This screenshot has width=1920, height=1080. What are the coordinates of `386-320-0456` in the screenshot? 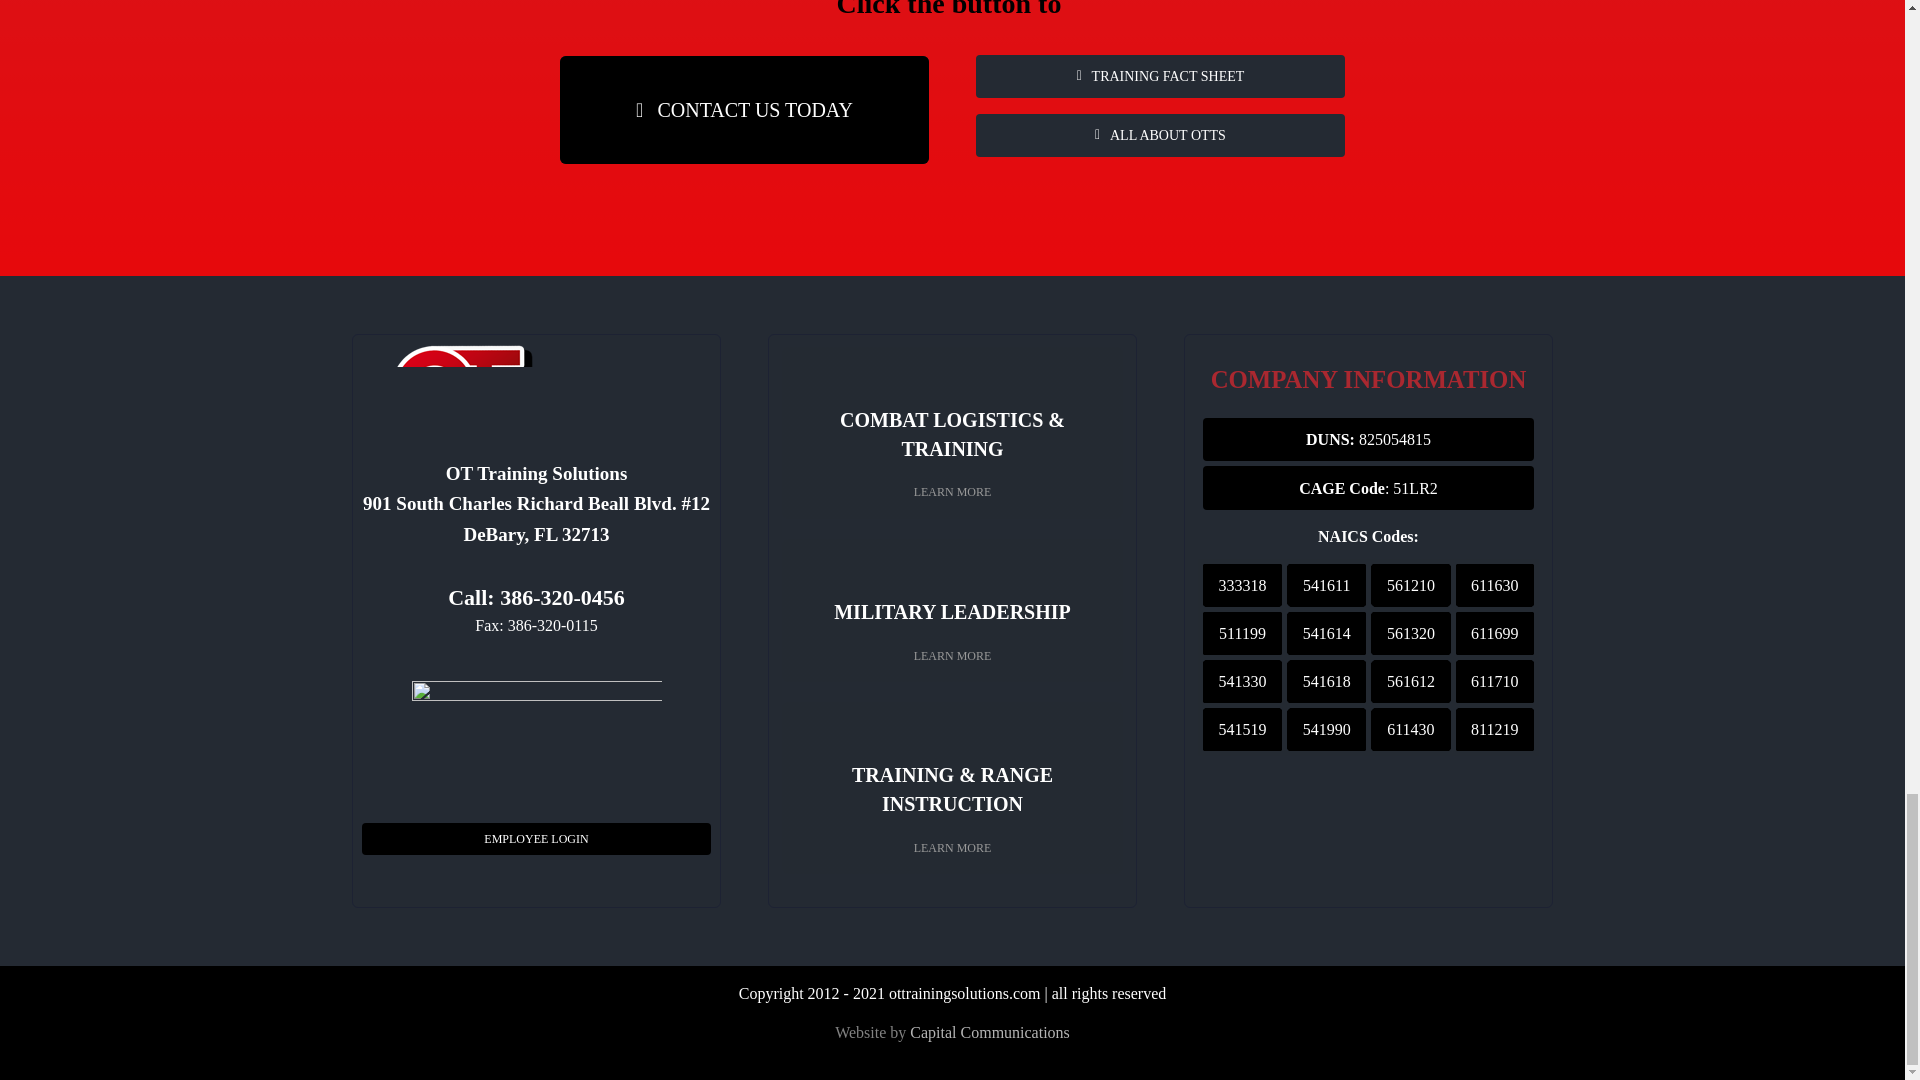 It's located at (562, 598).